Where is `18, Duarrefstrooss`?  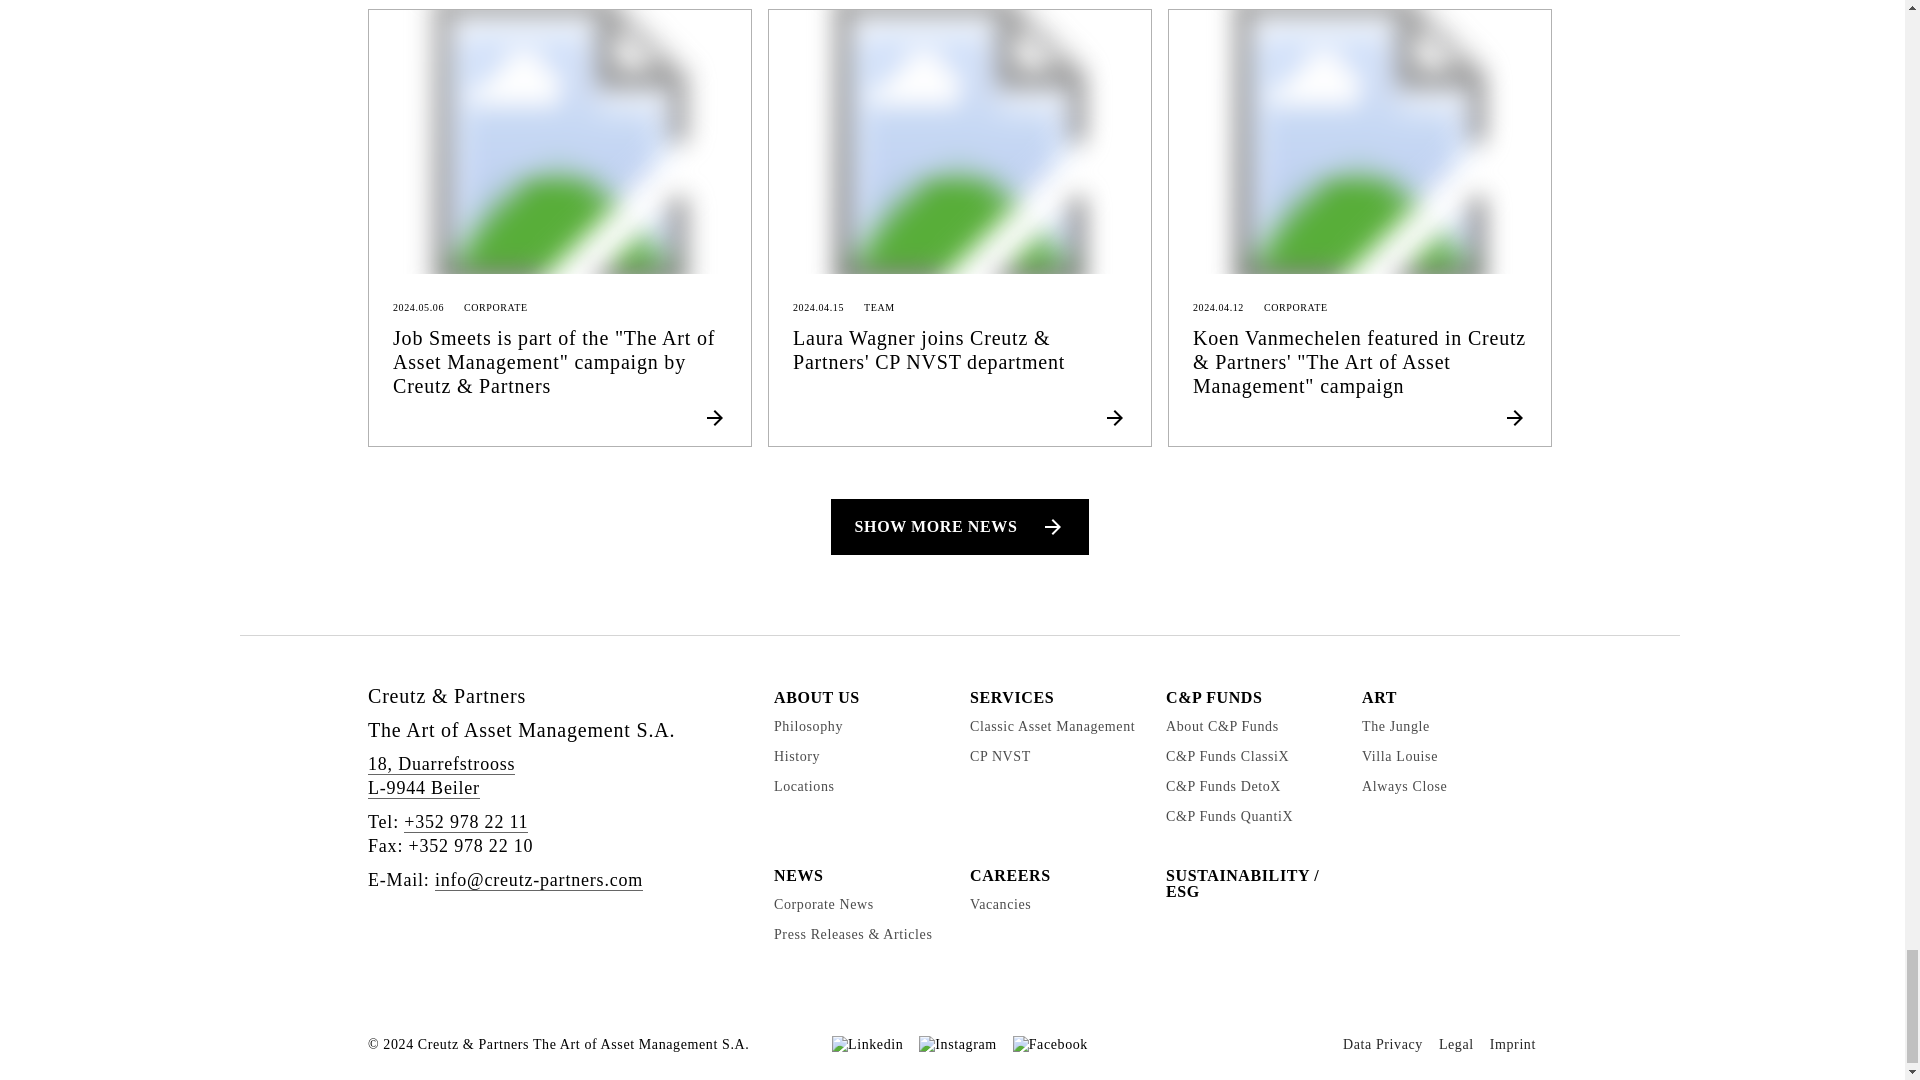 18, Duarrefstrooss is located at coordinates (441, 764).